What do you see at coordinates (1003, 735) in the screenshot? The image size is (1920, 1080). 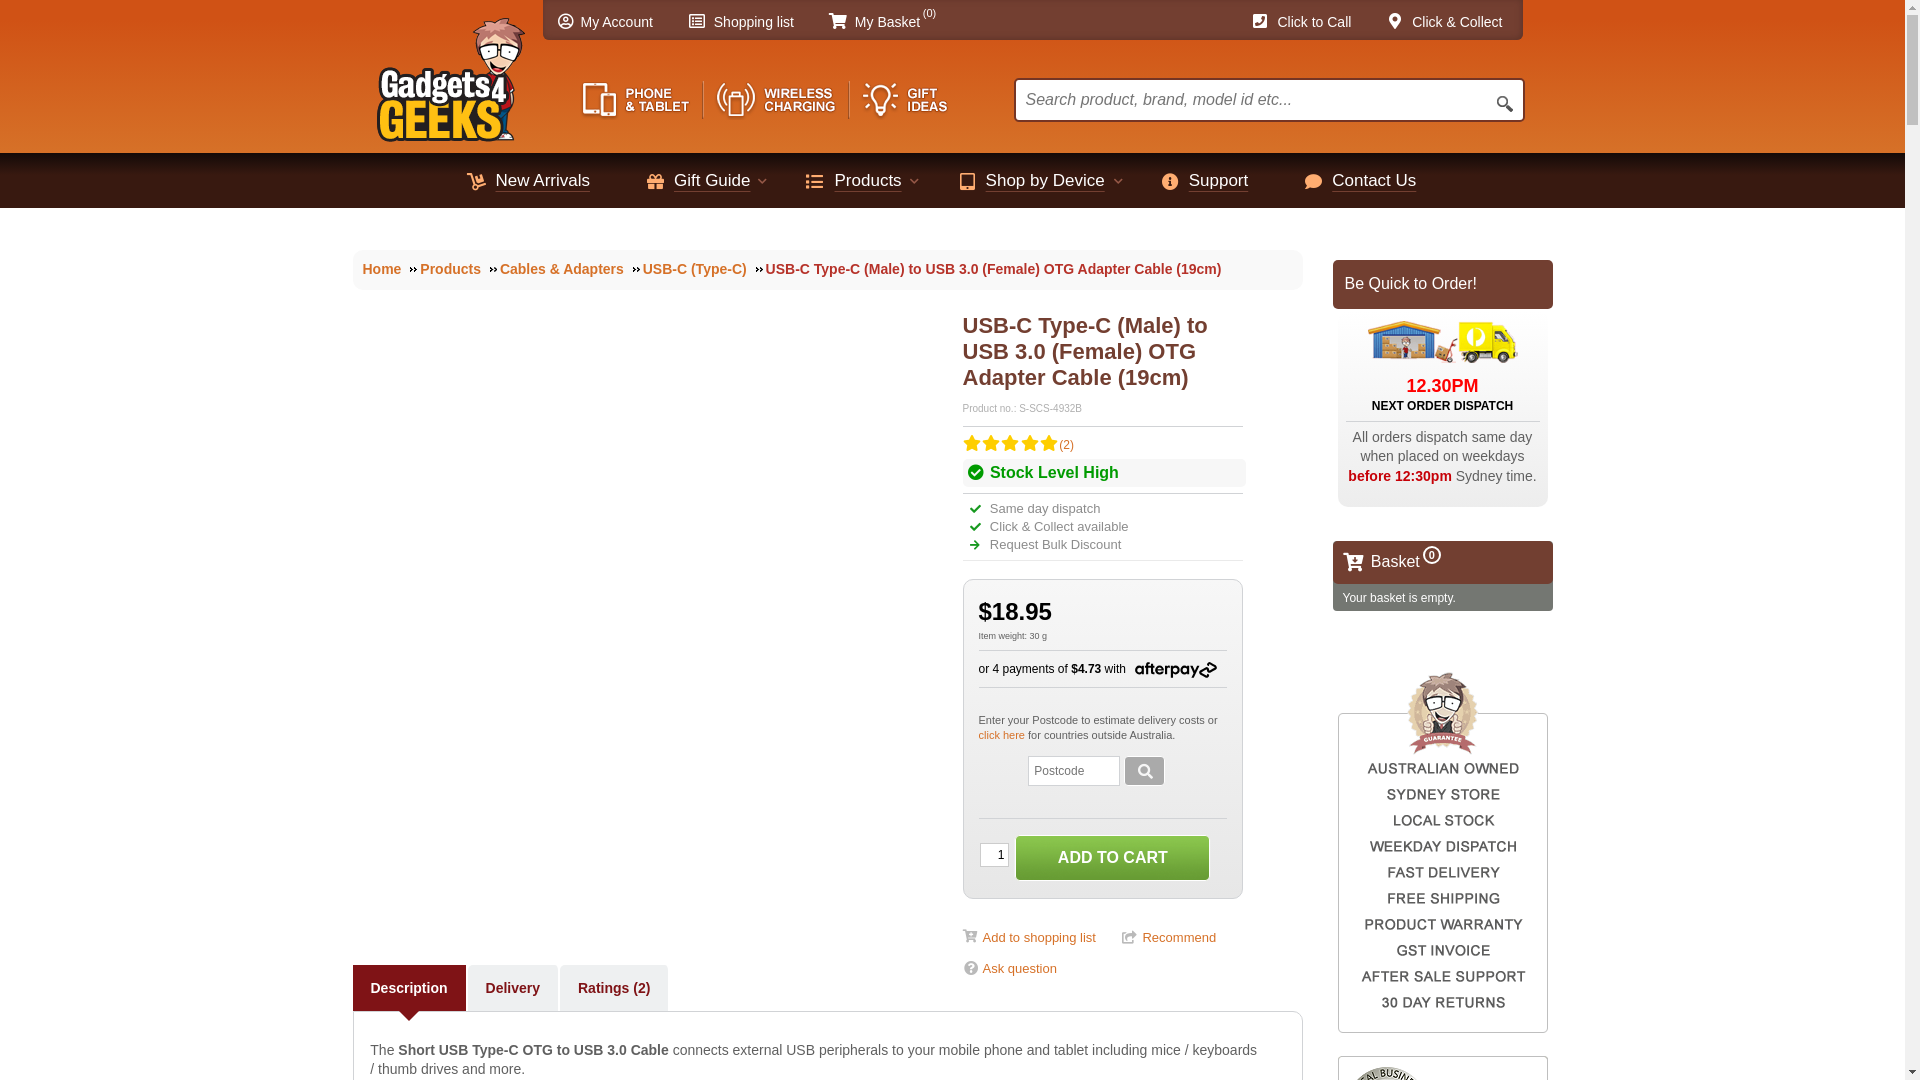 I see `click here` at bounding box center [1003, 735].